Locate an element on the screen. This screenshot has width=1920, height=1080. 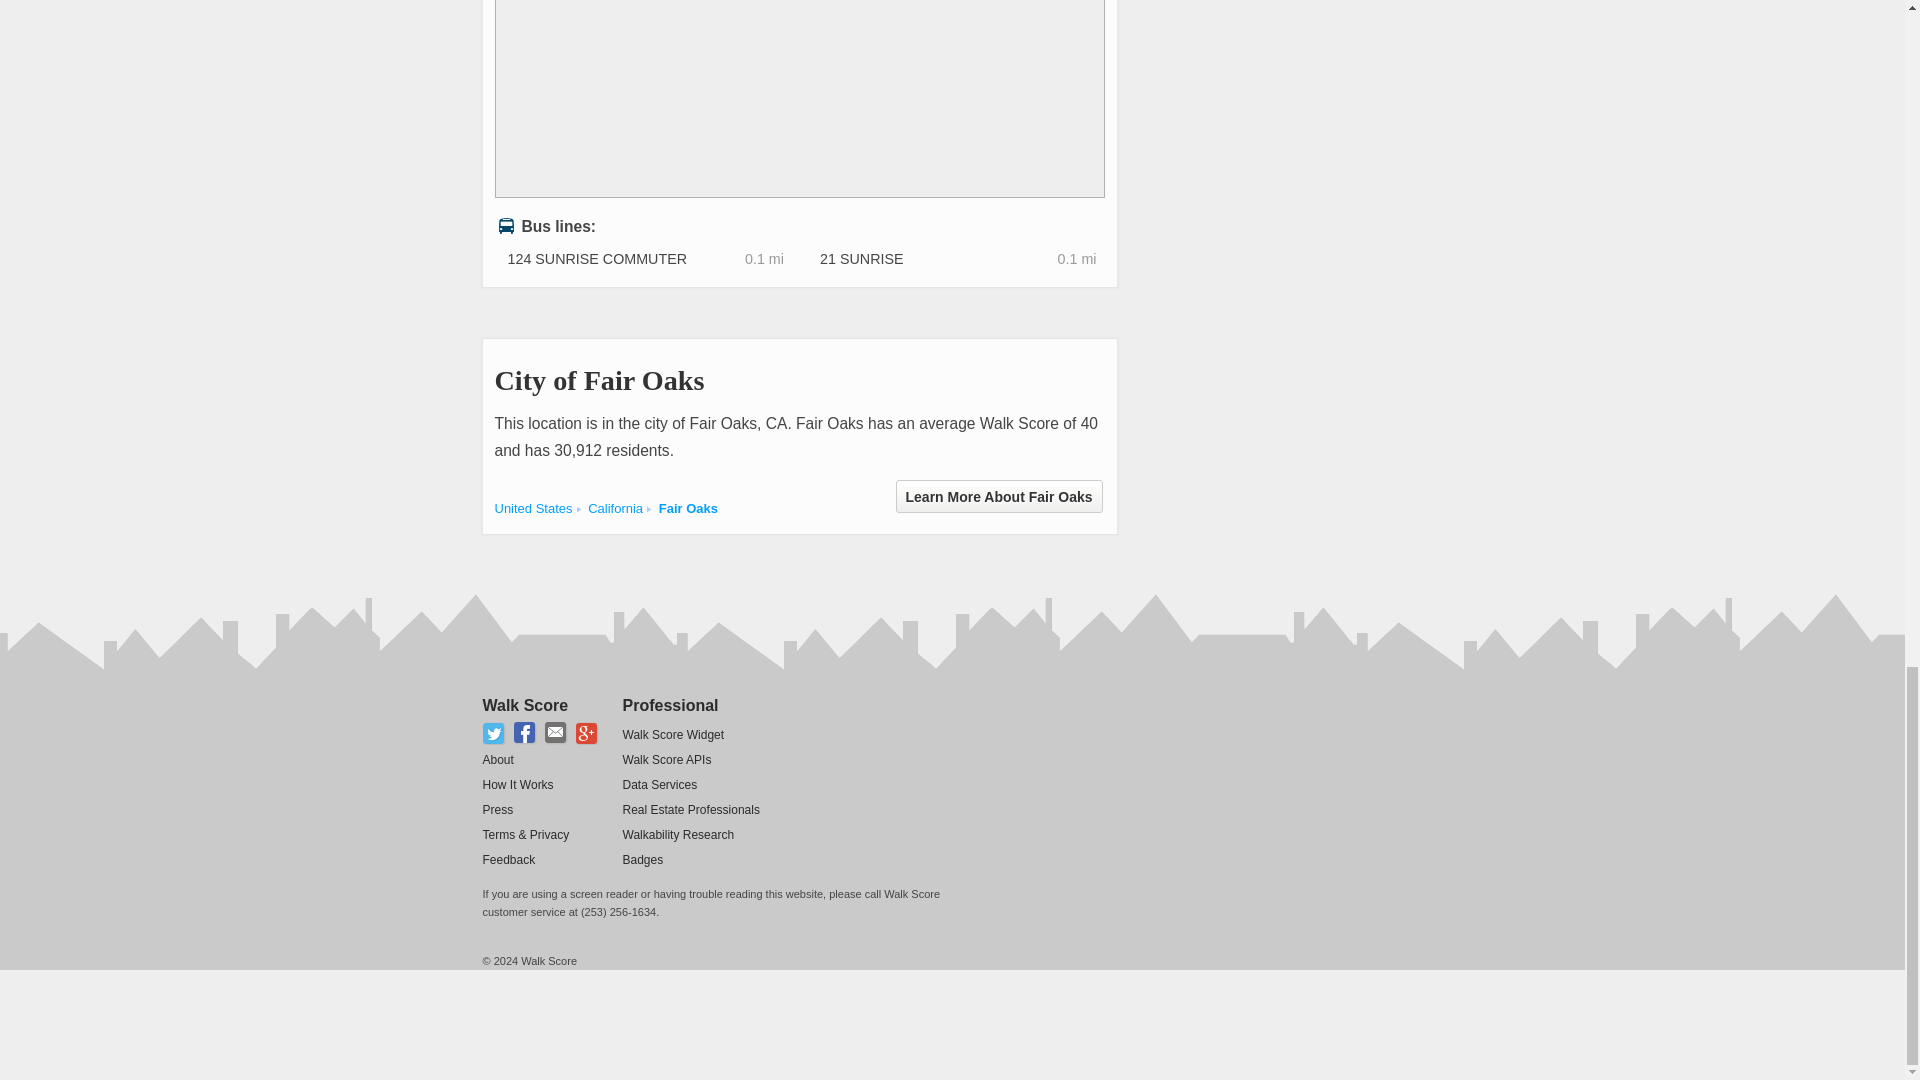
California is located at coordinates (615, 508).